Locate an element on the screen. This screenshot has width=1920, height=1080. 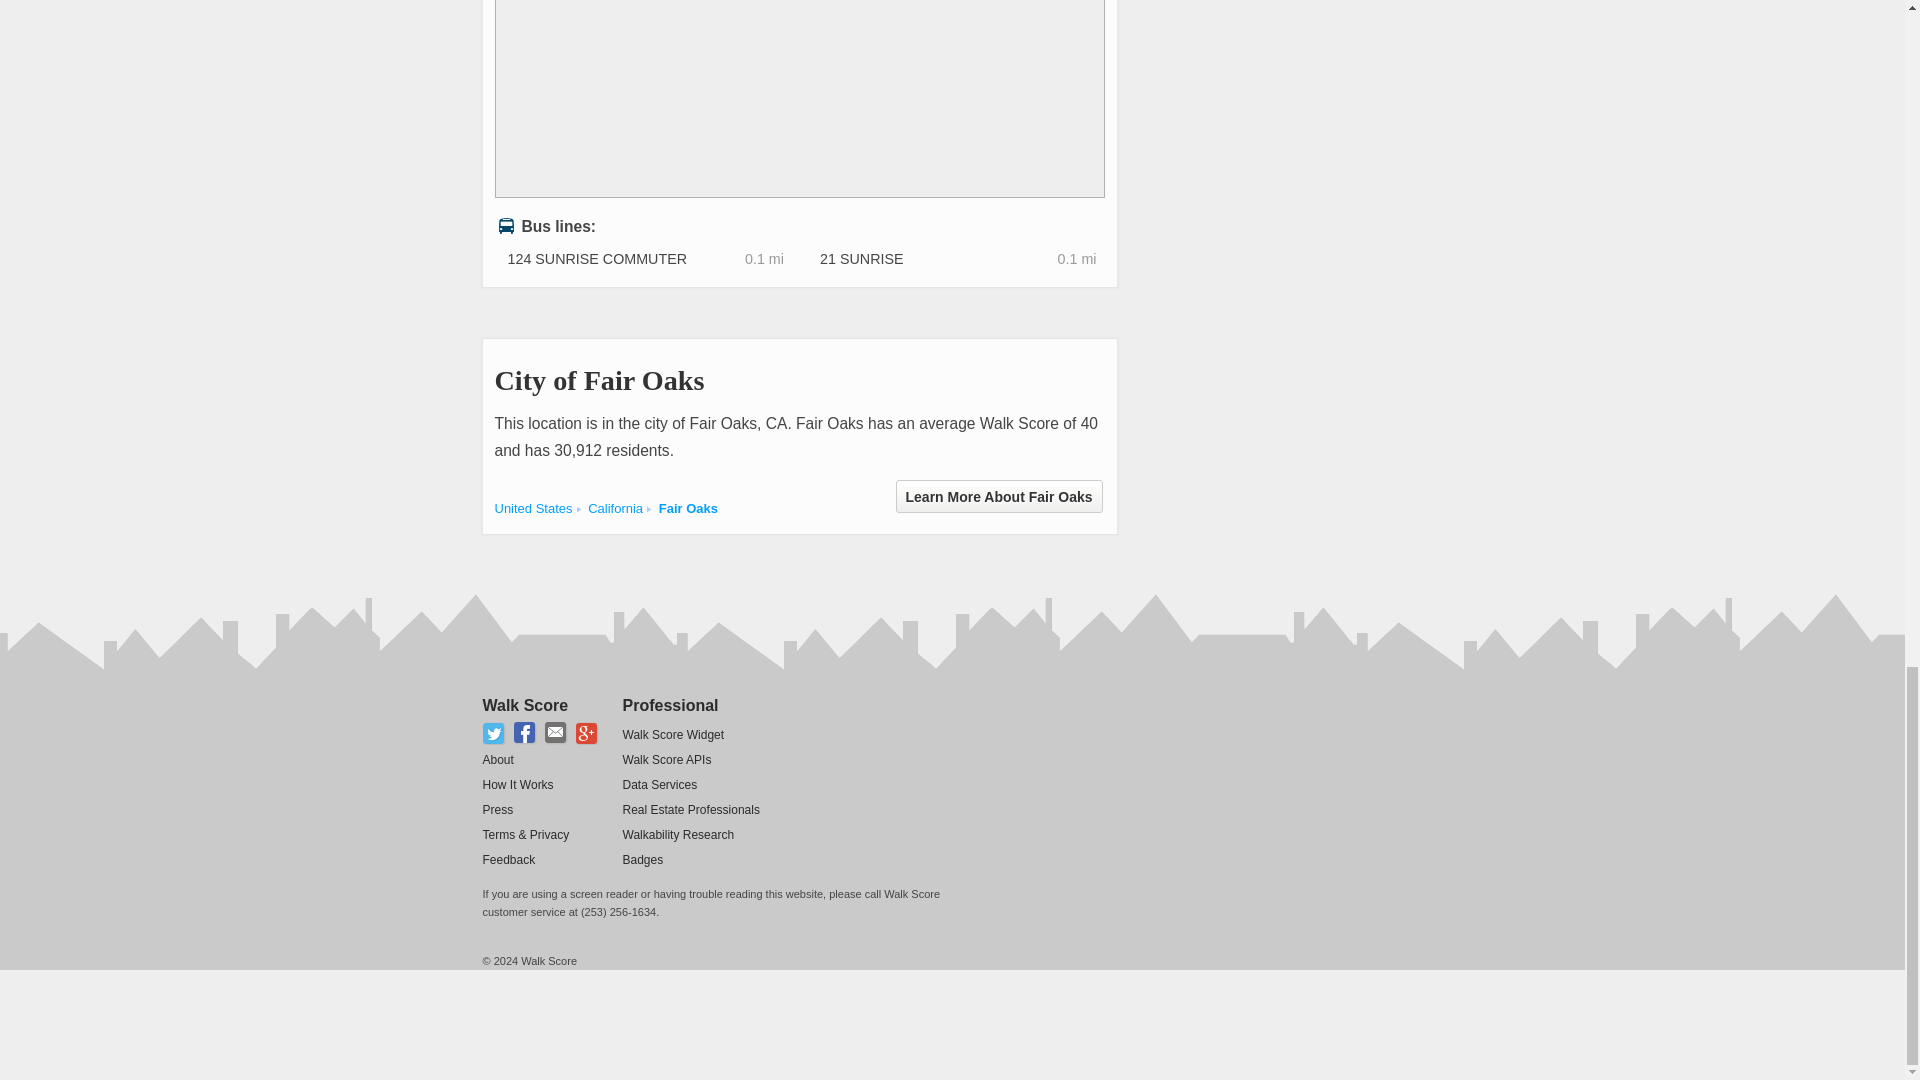
California is located at coordinates (615, 508).